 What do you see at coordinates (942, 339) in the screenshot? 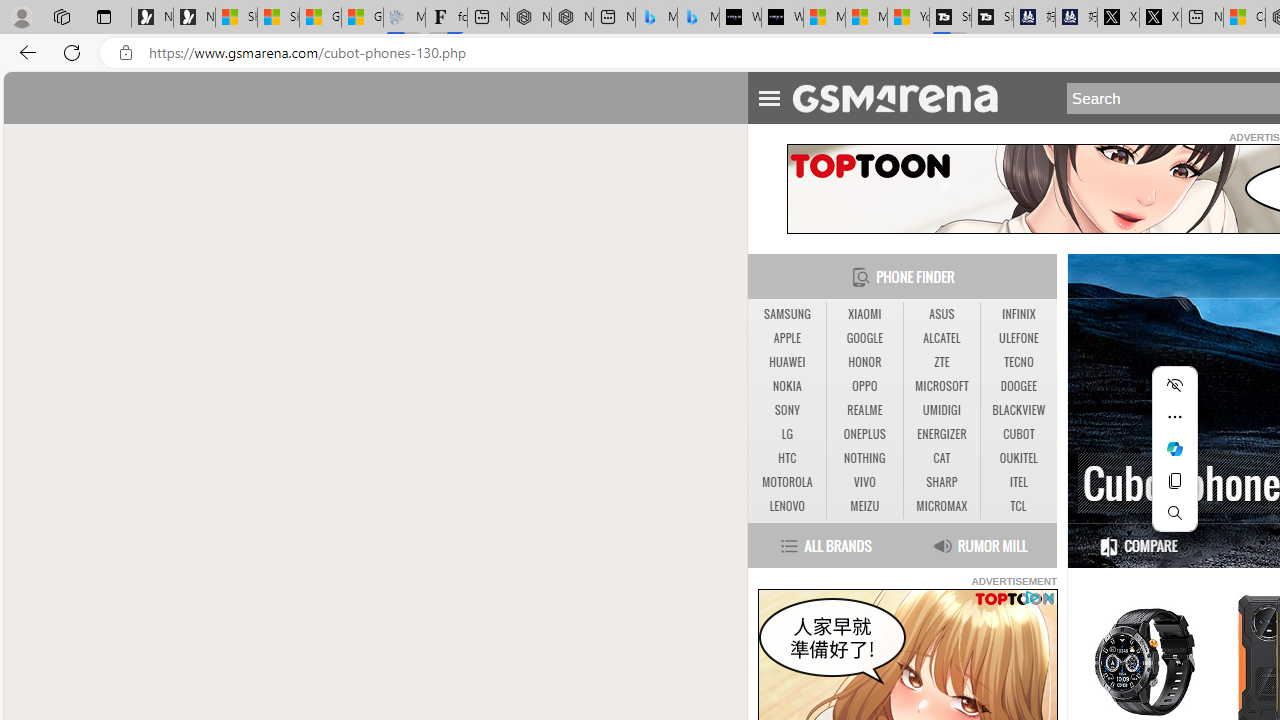
I see `ALCATEL` at bounding box center [942, 339].